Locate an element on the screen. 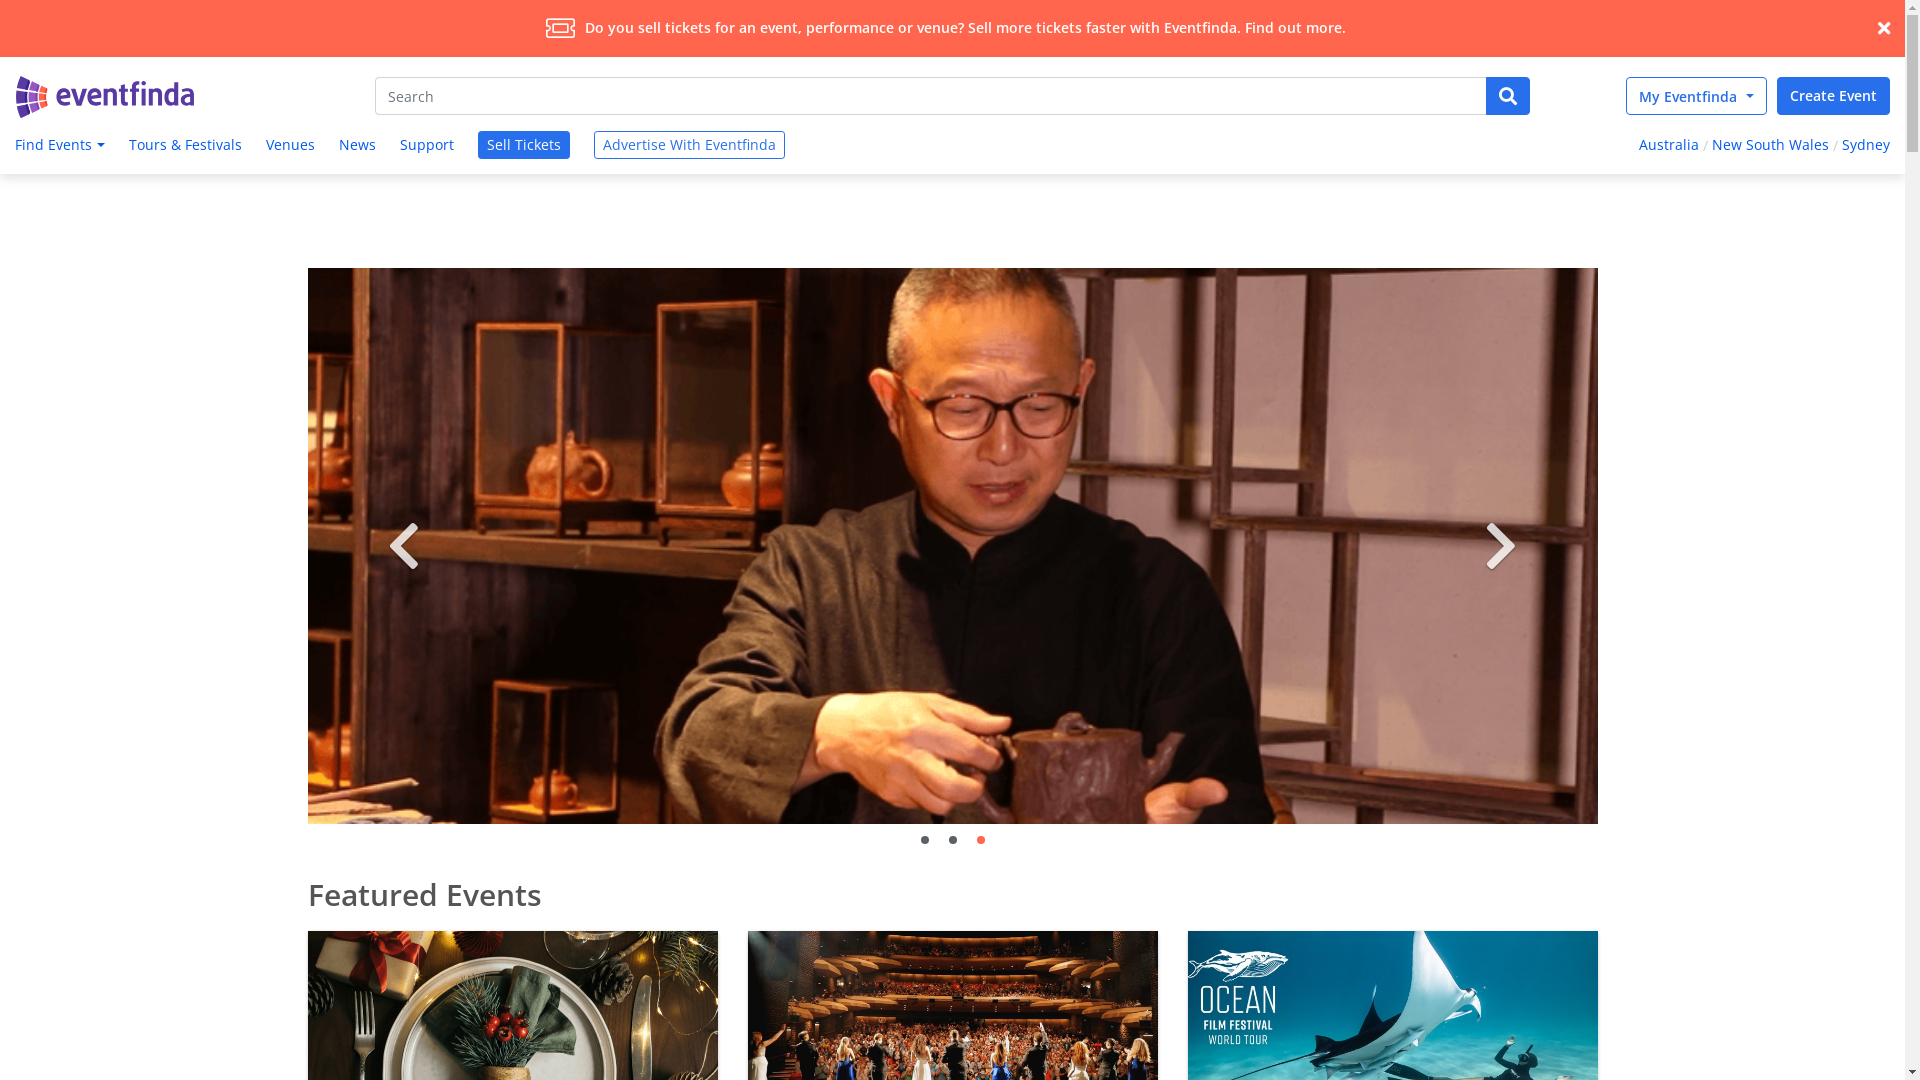 The image size is (1920, 1080). My Eventfinda is located at coordinates (1696, 96).